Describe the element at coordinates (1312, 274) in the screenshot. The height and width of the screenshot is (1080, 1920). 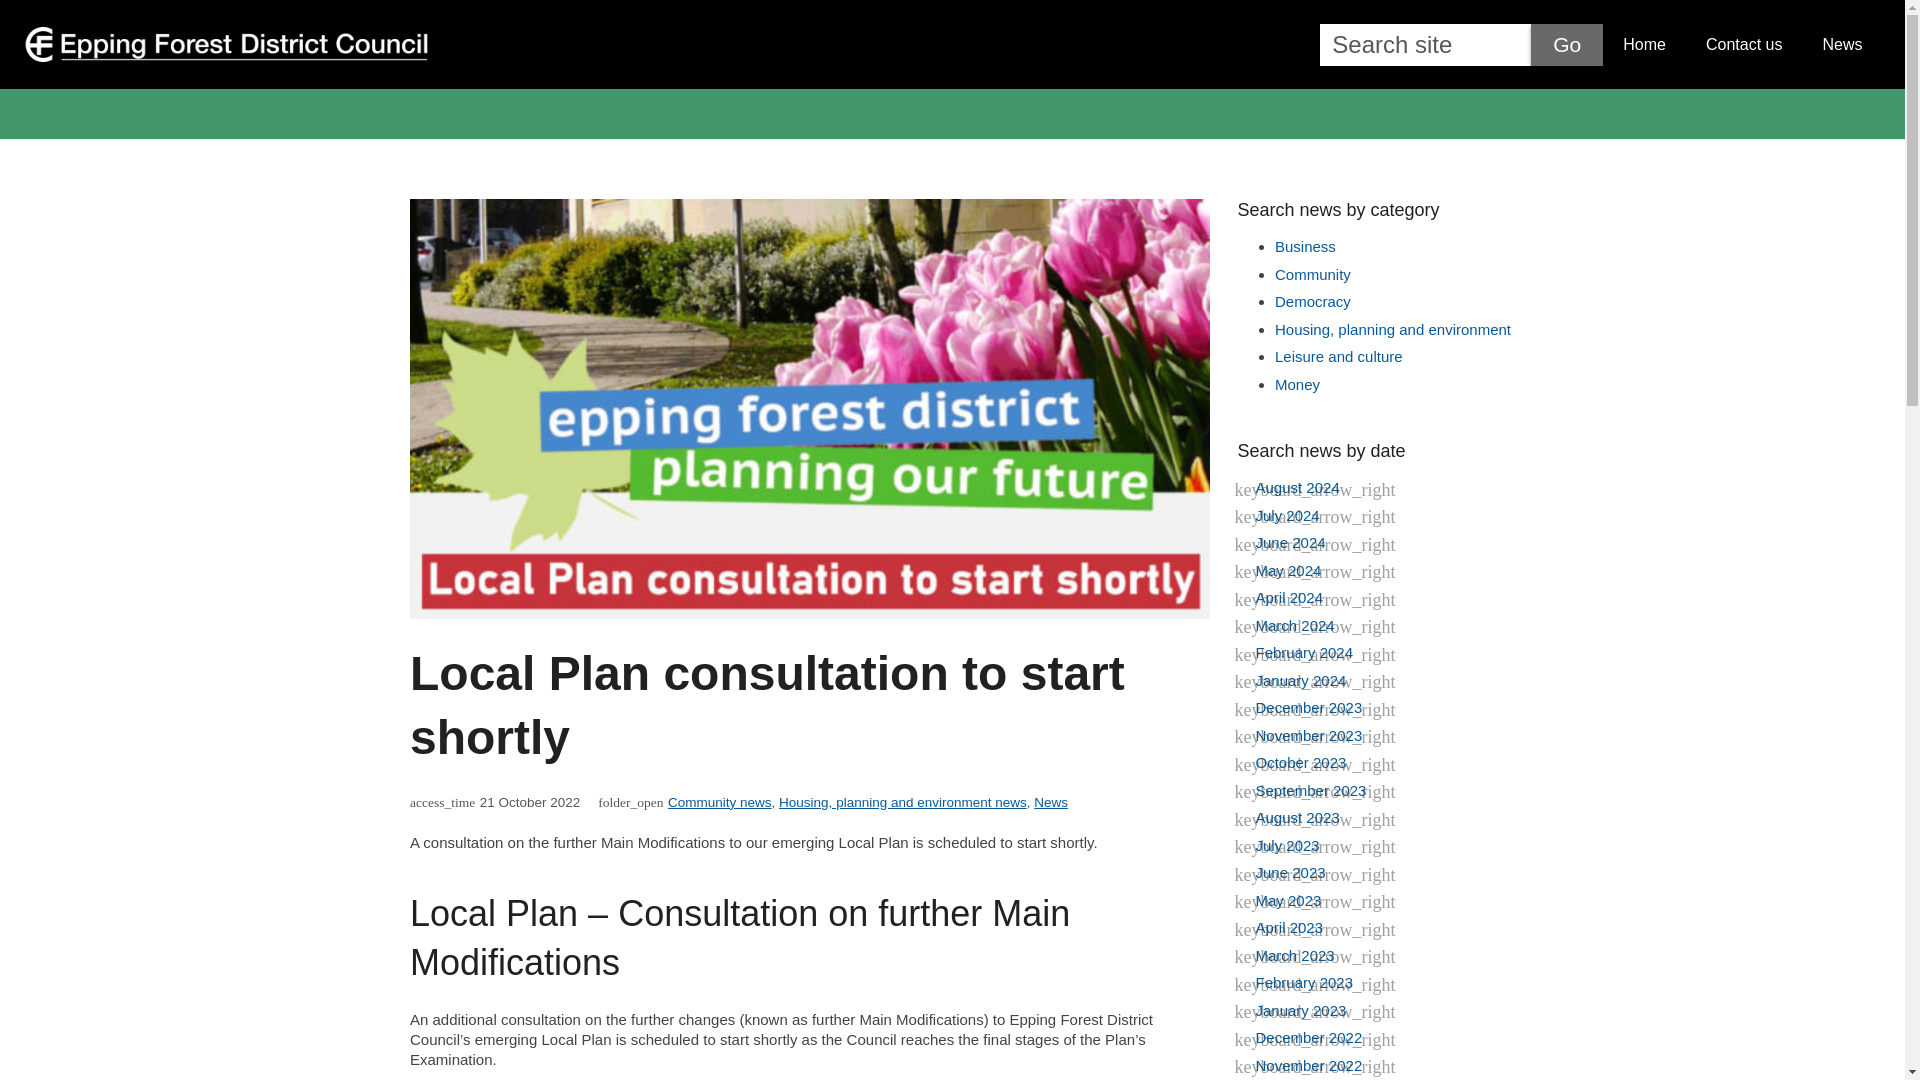
I see `Community` at that location.